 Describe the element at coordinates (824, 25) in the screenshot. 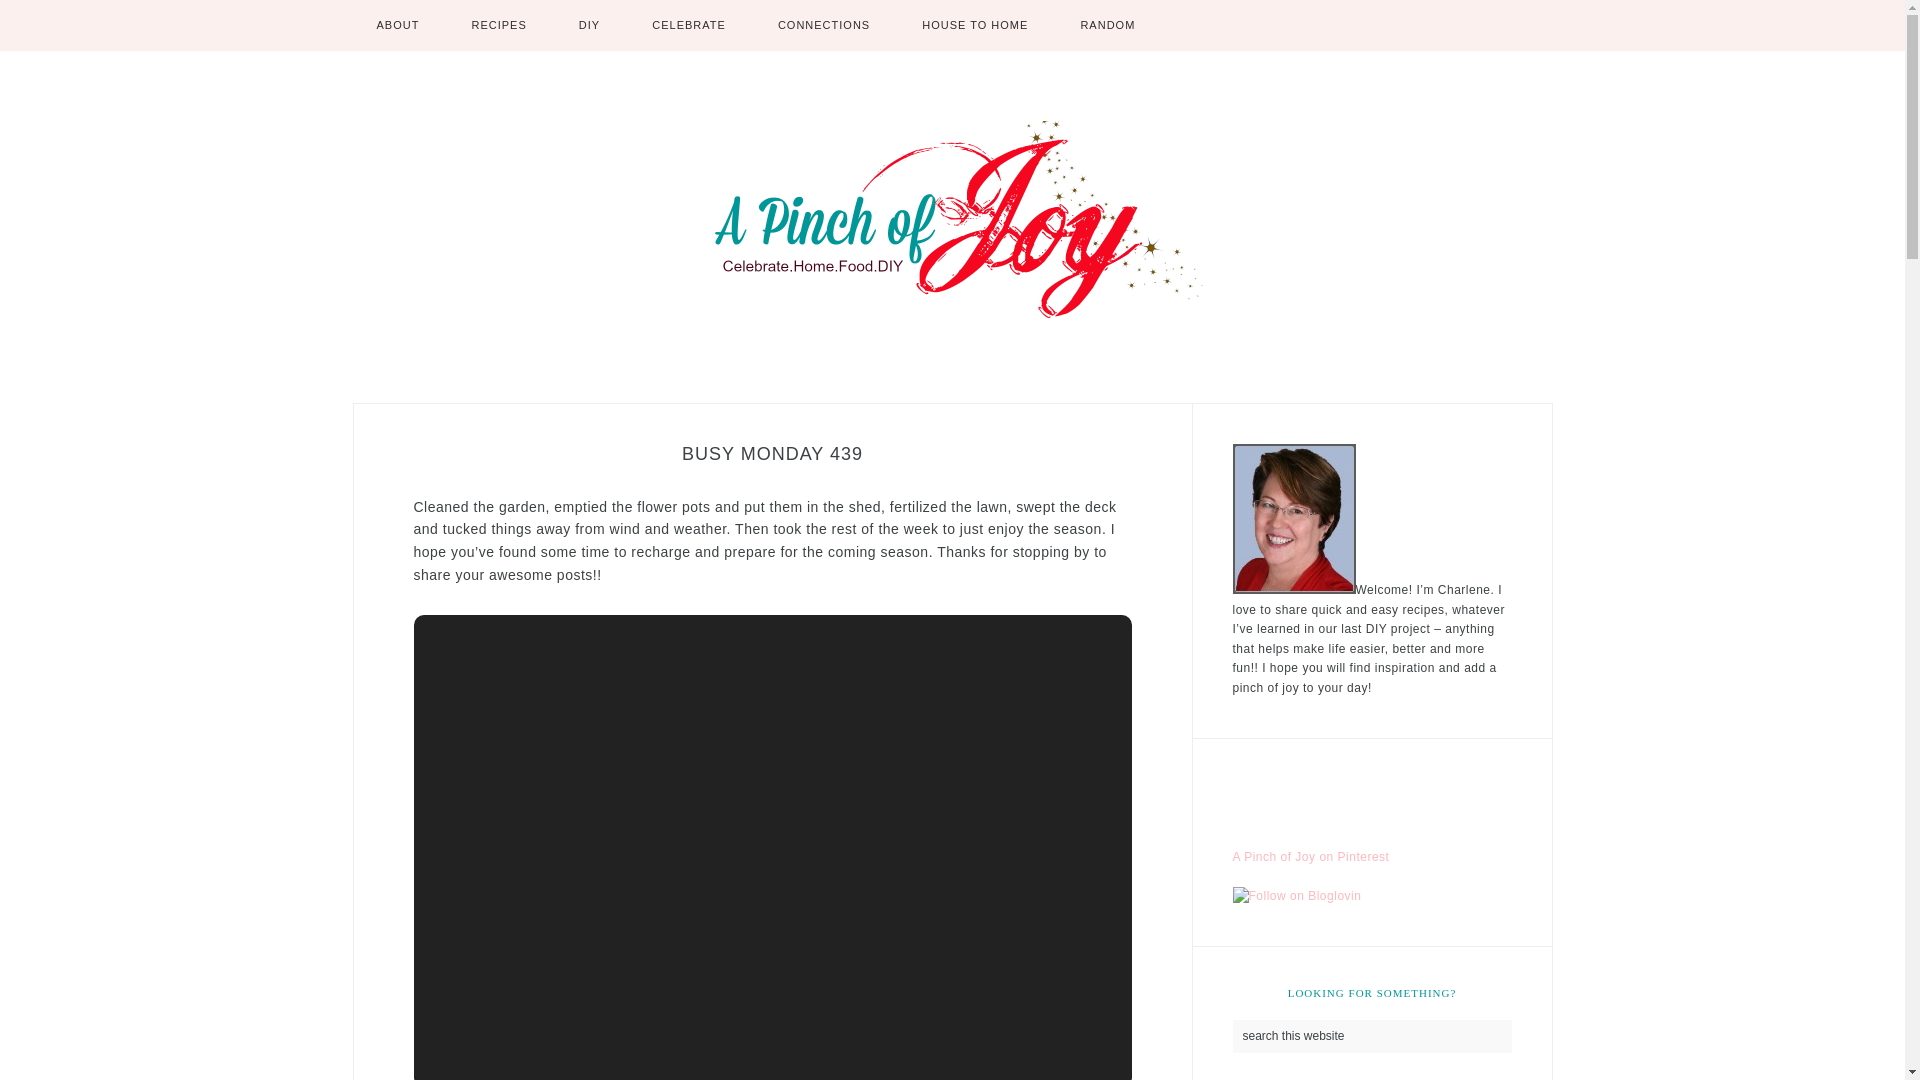

I see `CONNECTIONS` at that location.